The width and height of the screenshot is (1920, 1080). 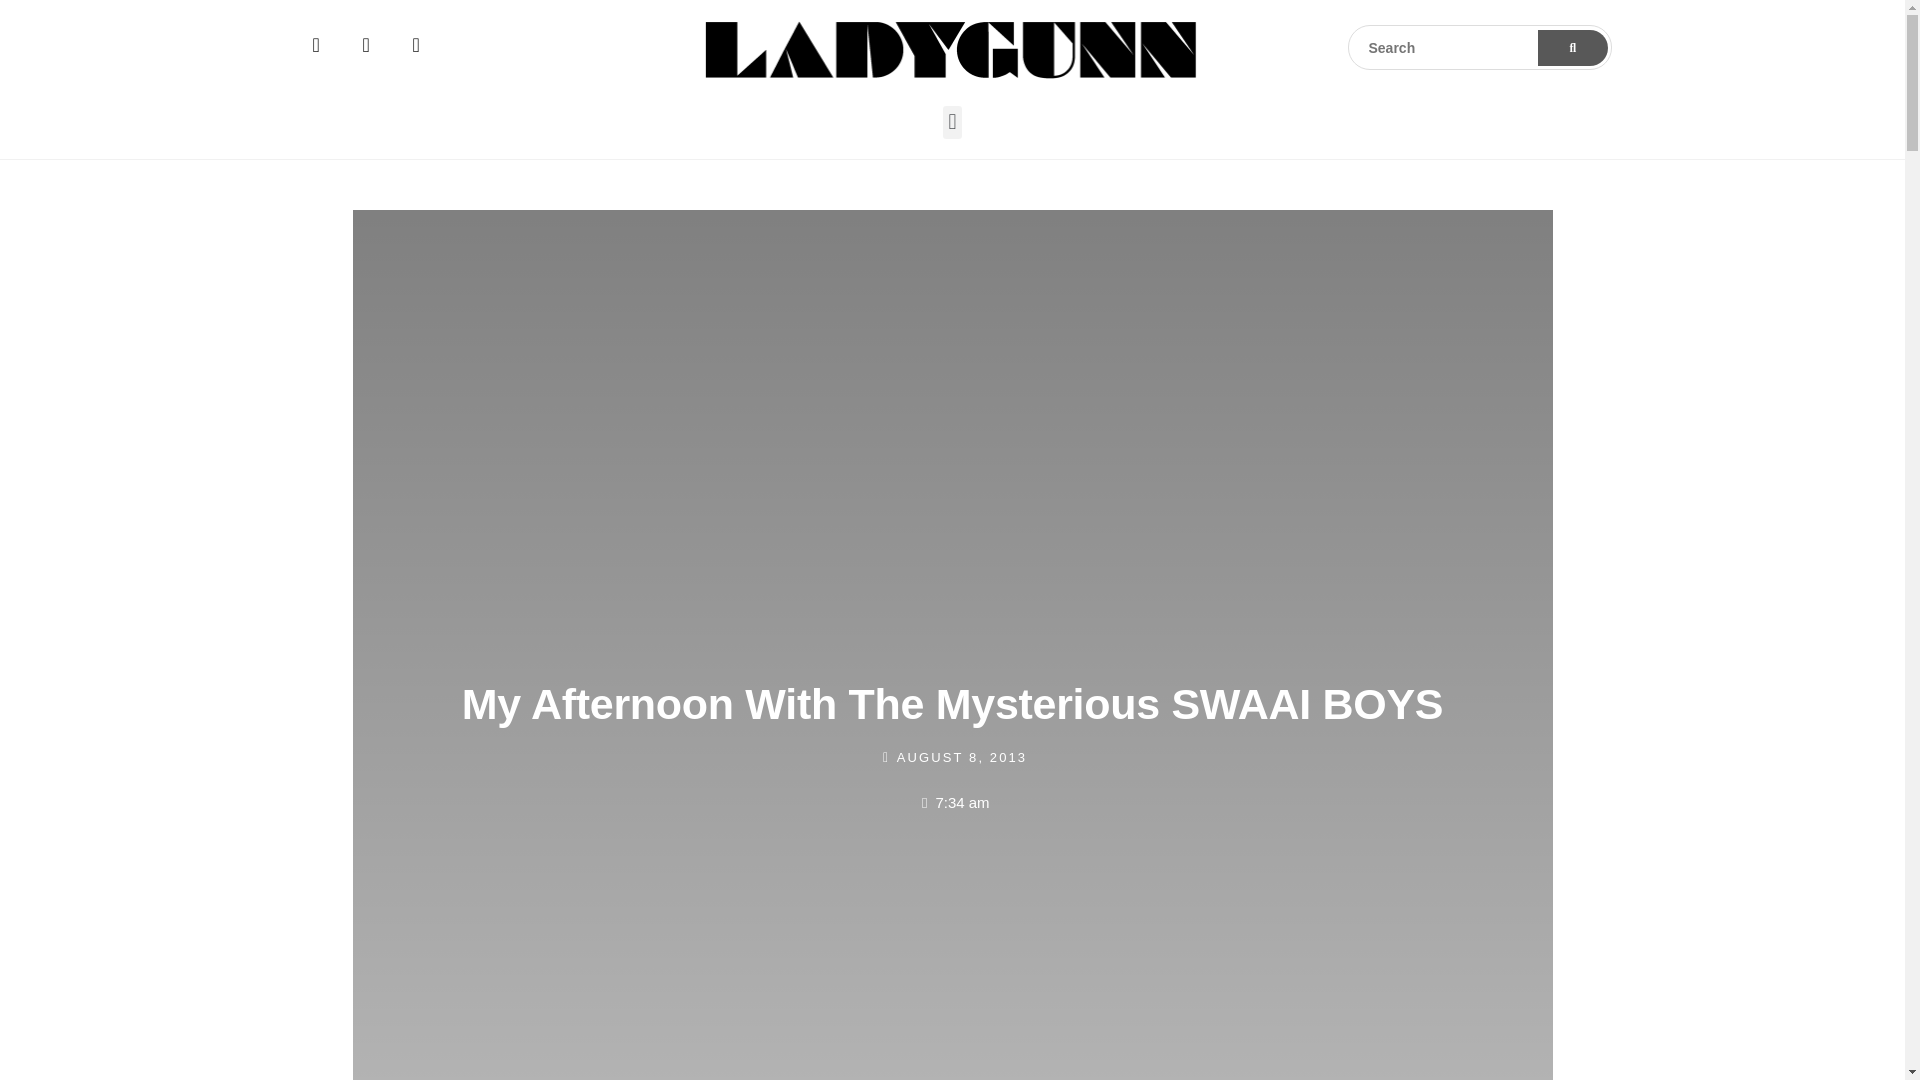 I want to click on AUGUST 8, 2013, so click(x=952, y=757).